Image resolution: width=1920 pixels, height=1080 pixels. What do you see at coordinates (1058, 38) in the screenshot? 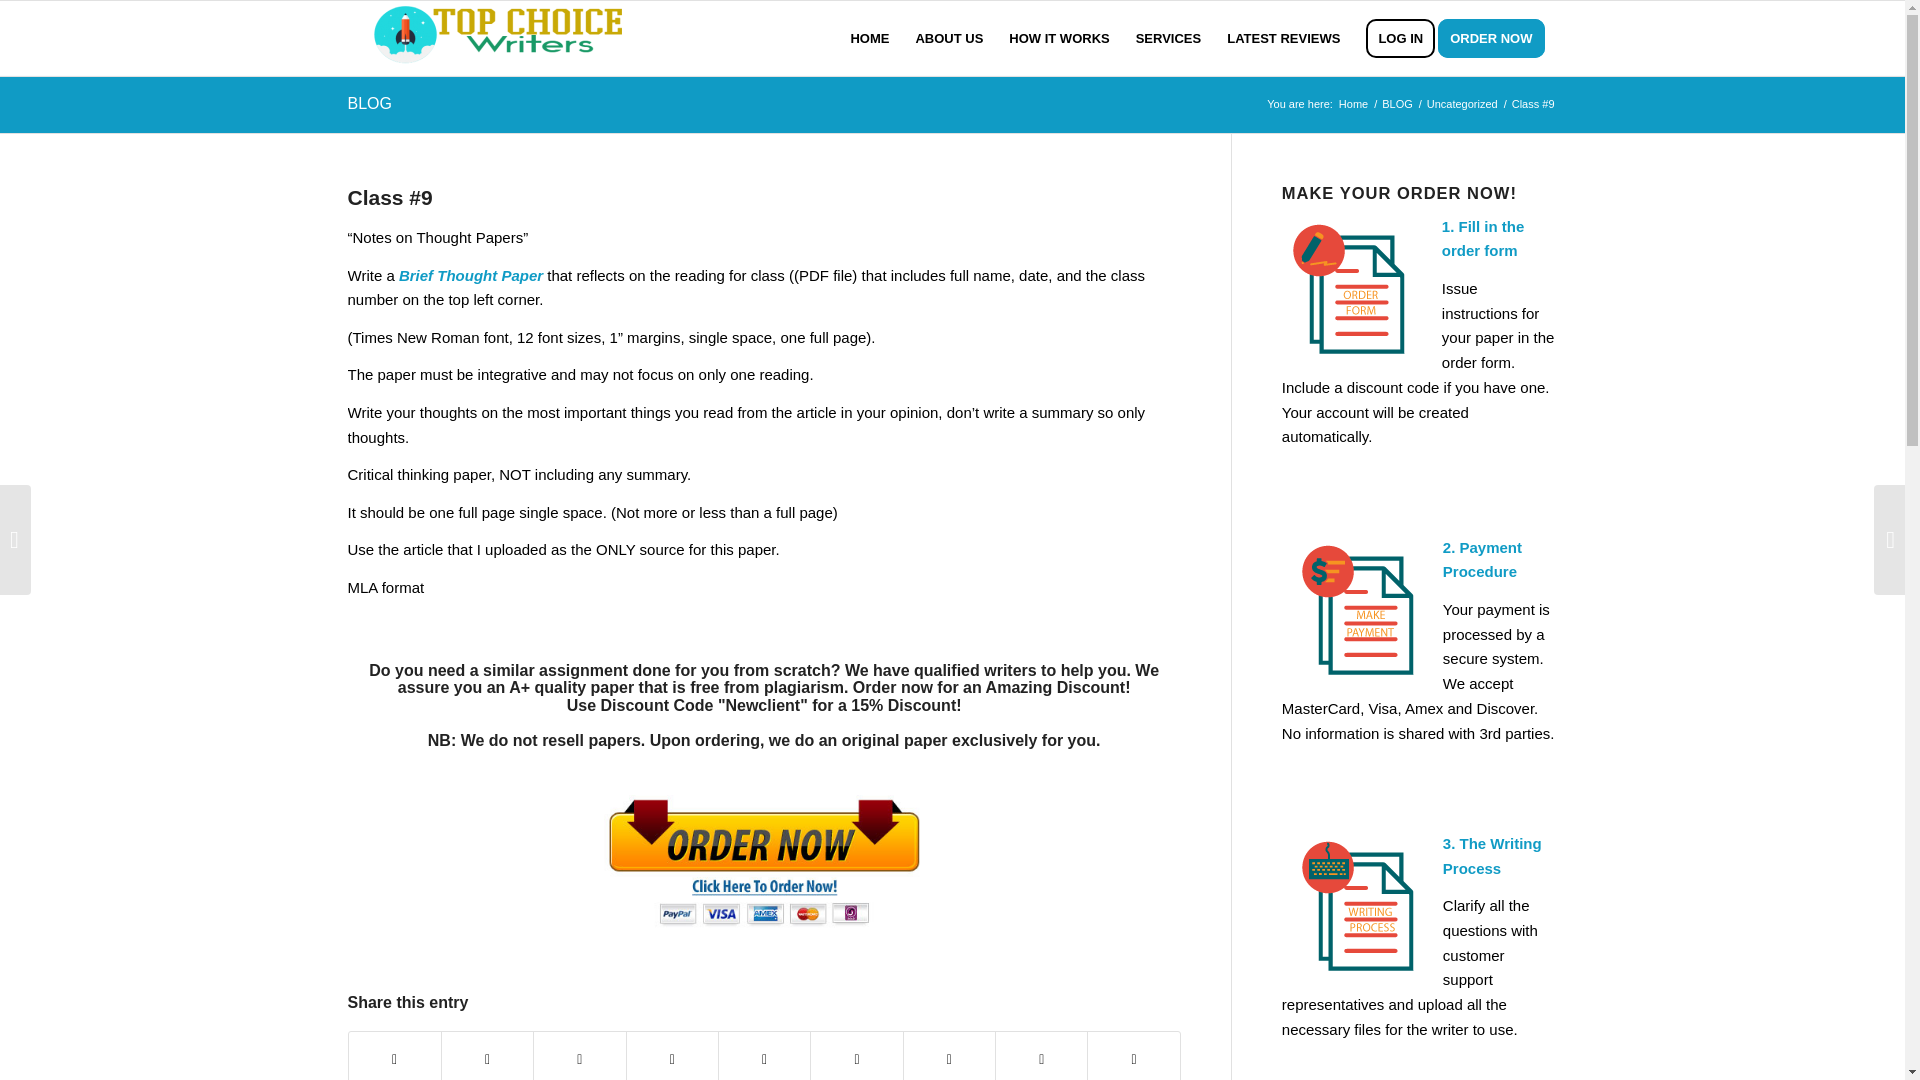
I see `HOW IT WORKS` at bounding box center [1058, 38].